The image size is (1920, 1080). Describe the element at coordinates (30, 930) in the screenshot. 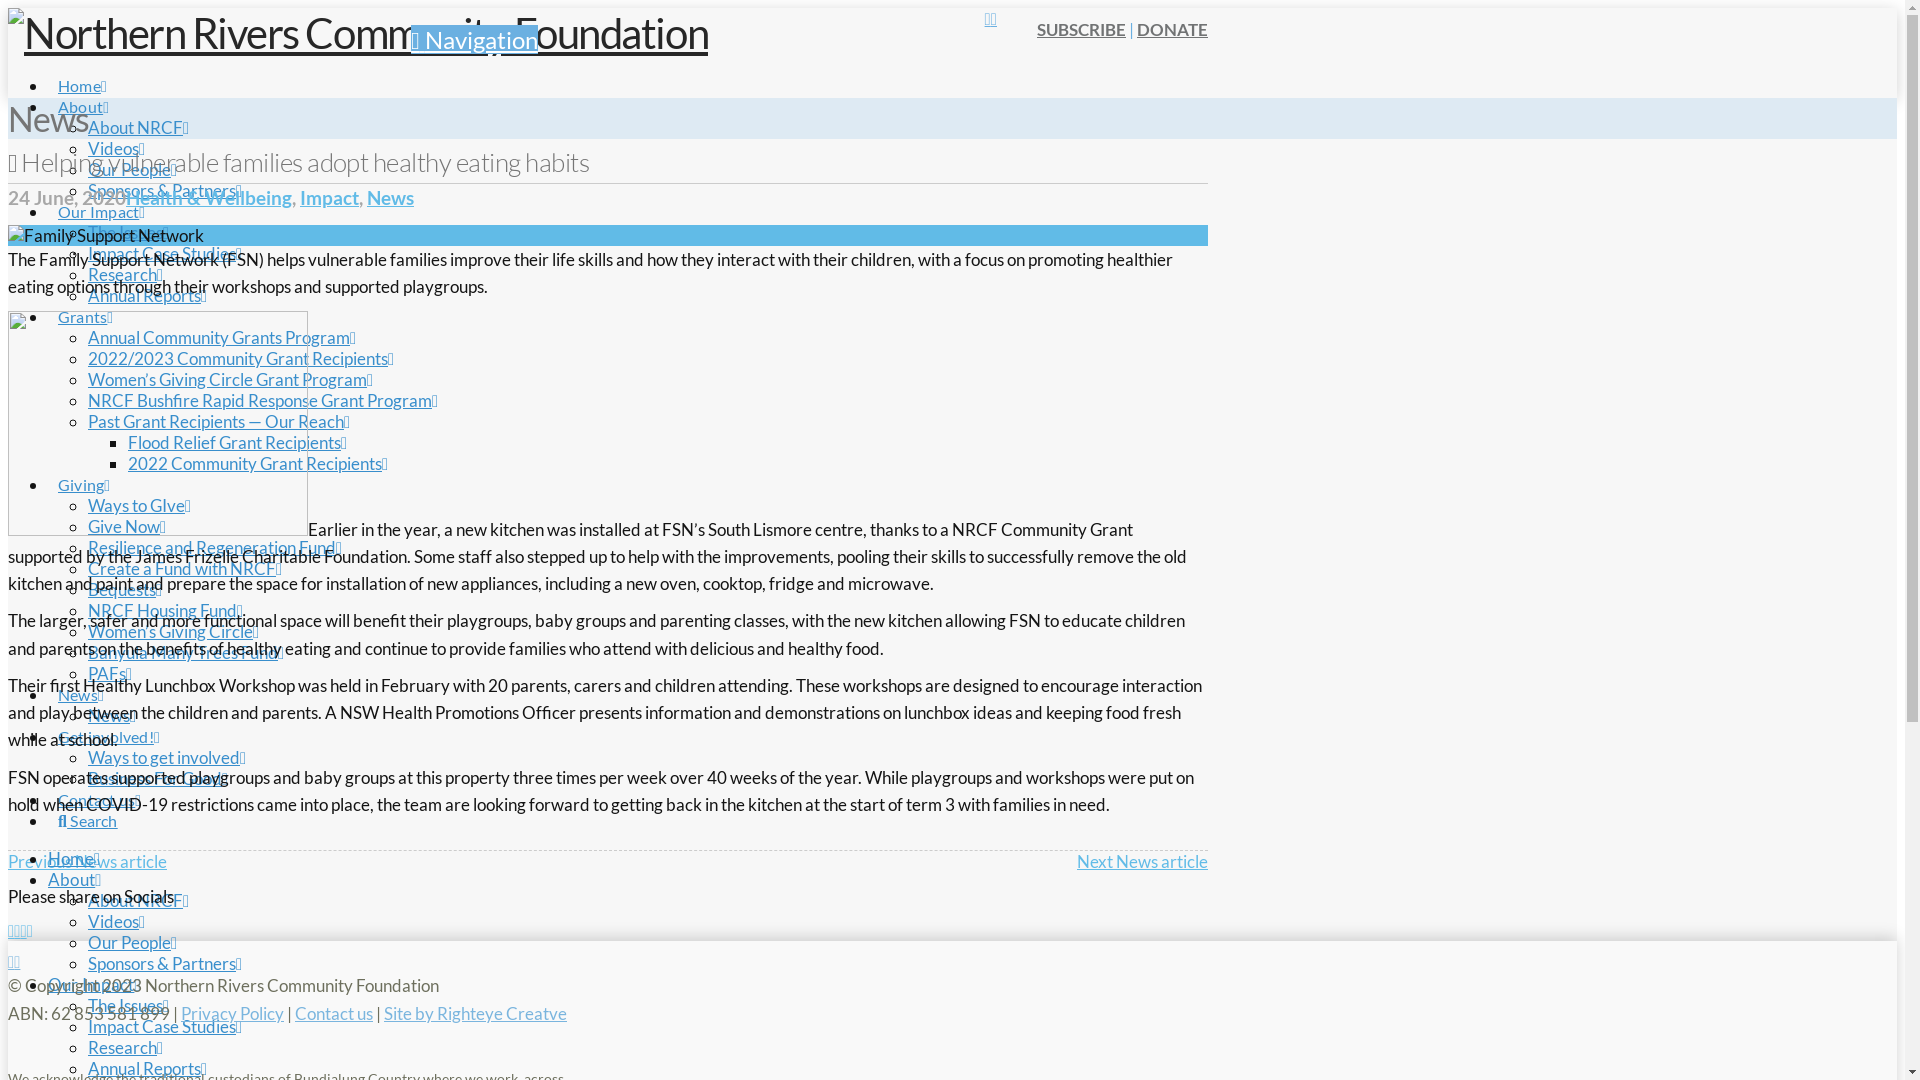

I see `Share via Email` at that location.